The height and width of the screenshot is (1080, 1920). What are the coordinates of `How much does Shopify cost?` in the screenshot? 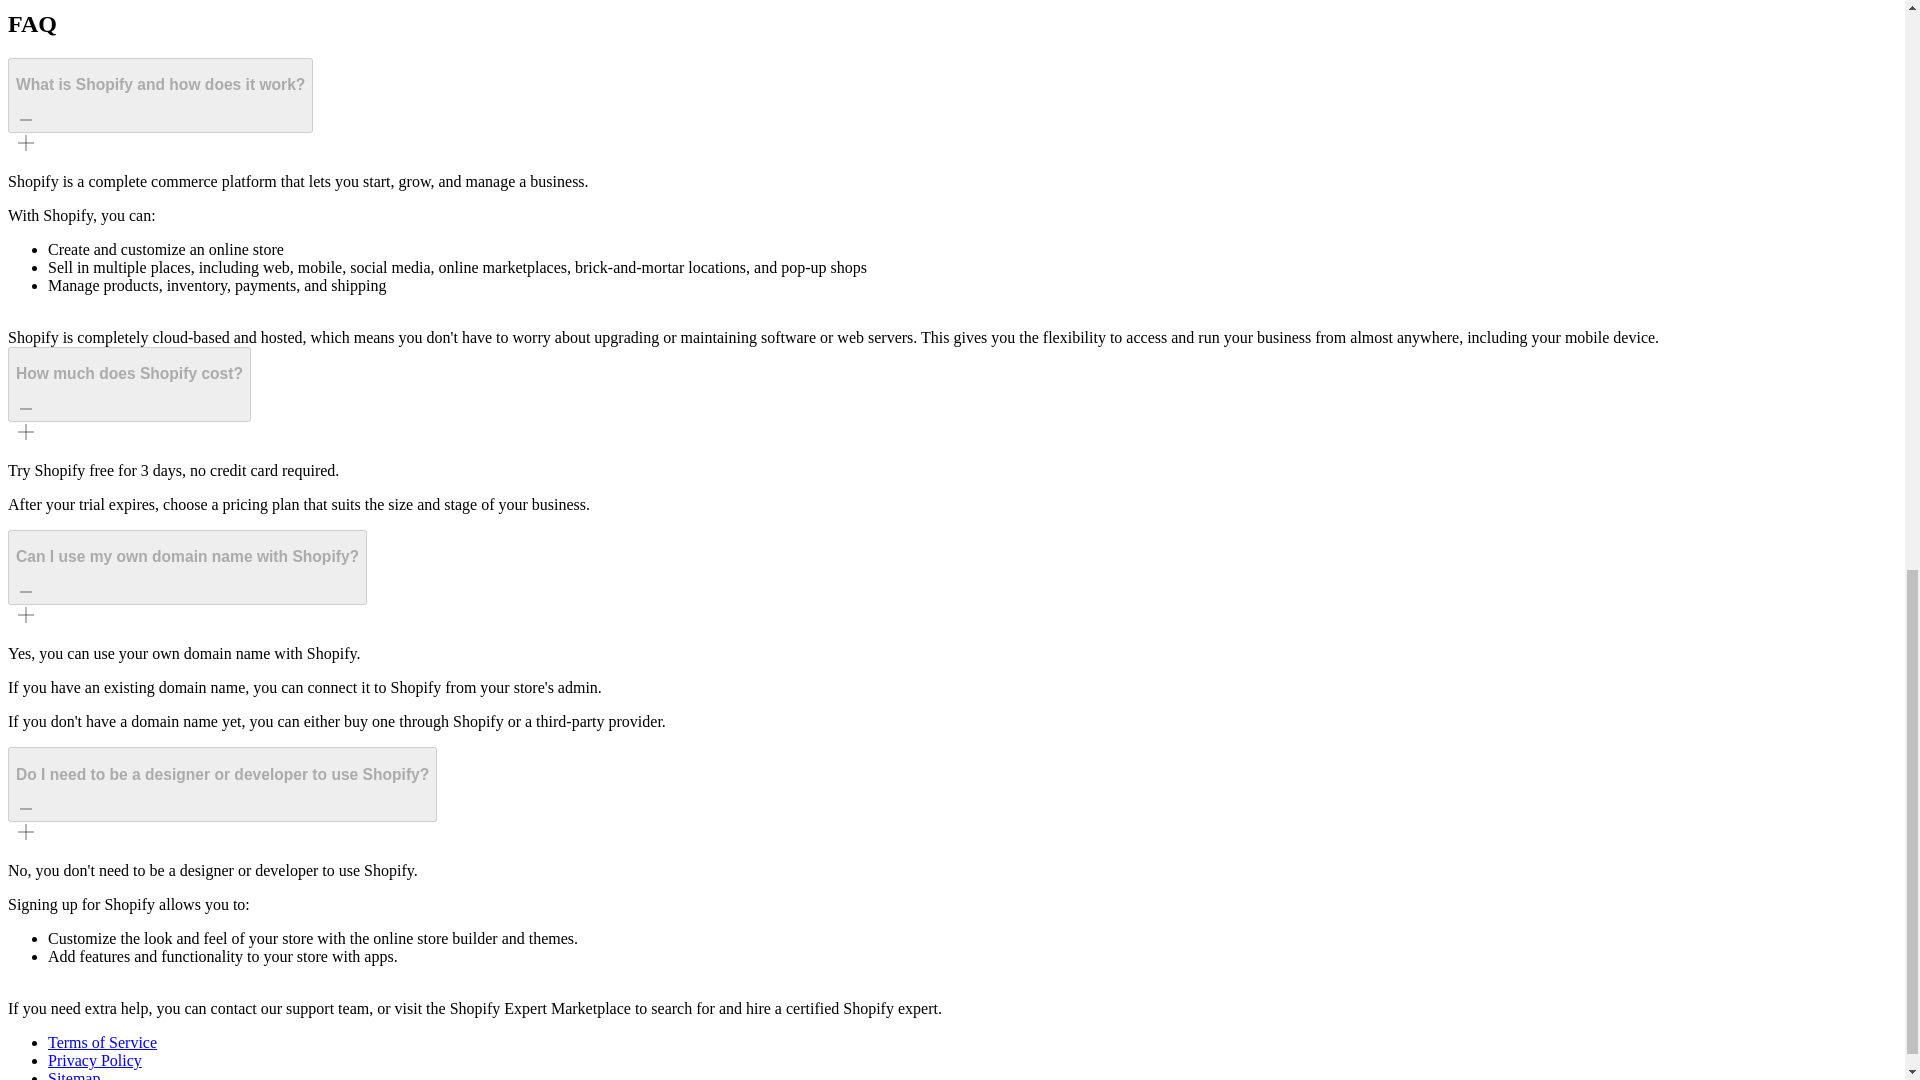 It's located at (129, 384).